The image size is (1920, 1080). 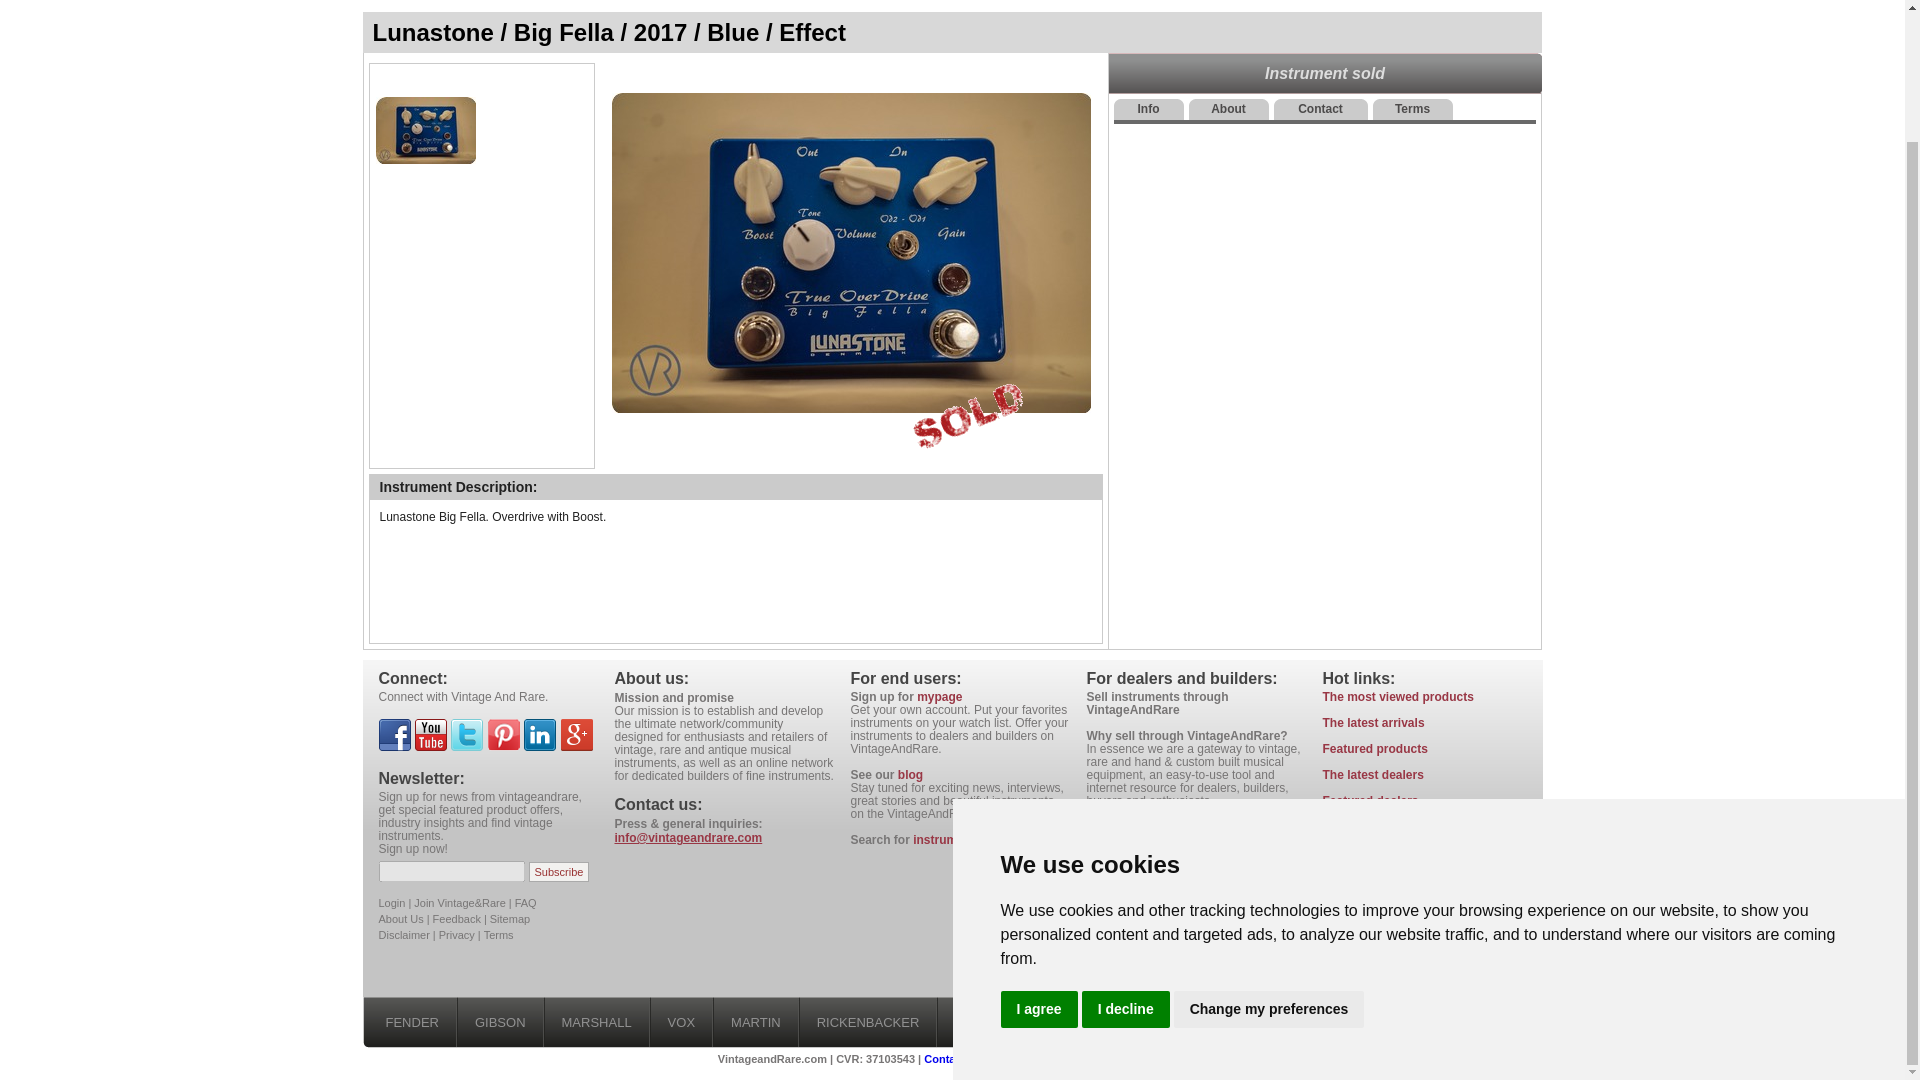 What do you see at coordinates (1038, 860) in the screenshot?
I see `I agree` at bounding box center [1038, 860].